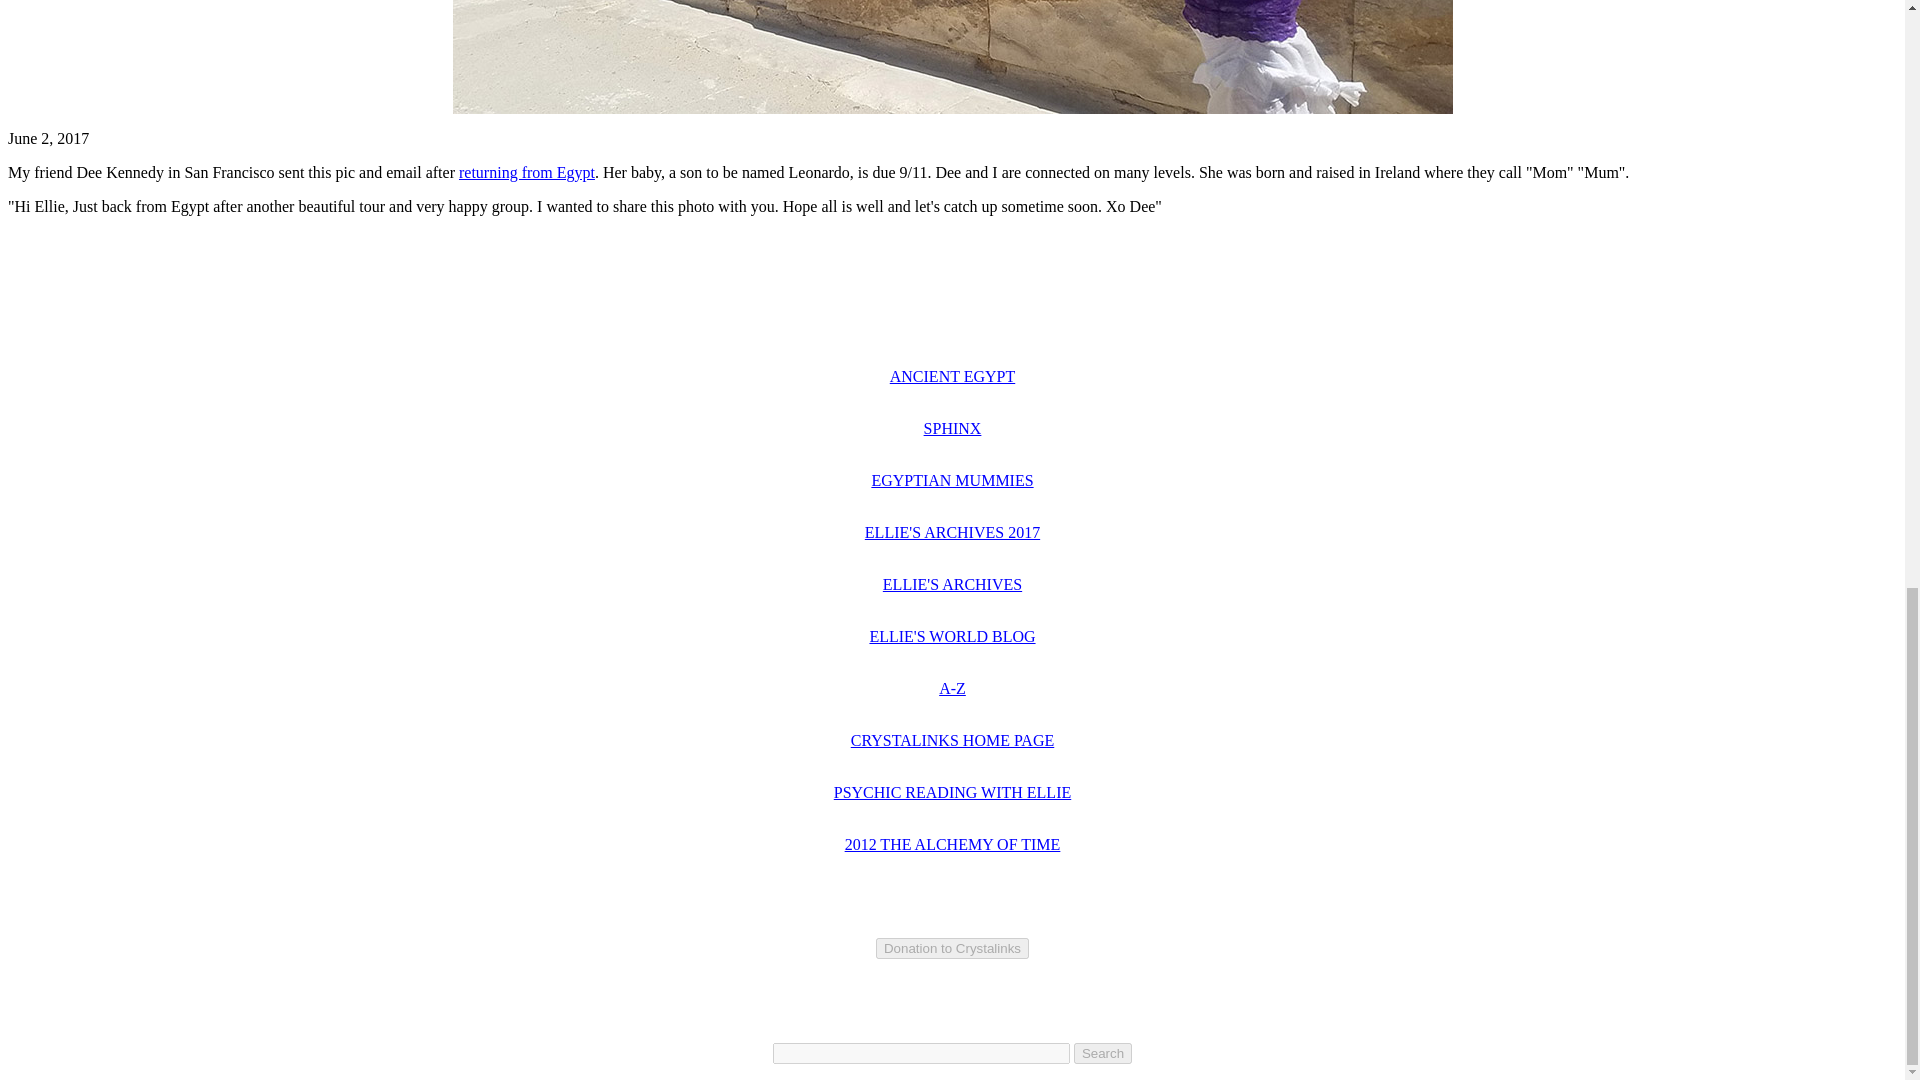 This screenshot has width=1920, height=1080. I want to click on PSYCHIC READING WITH ELLIE, so click(952, 792).